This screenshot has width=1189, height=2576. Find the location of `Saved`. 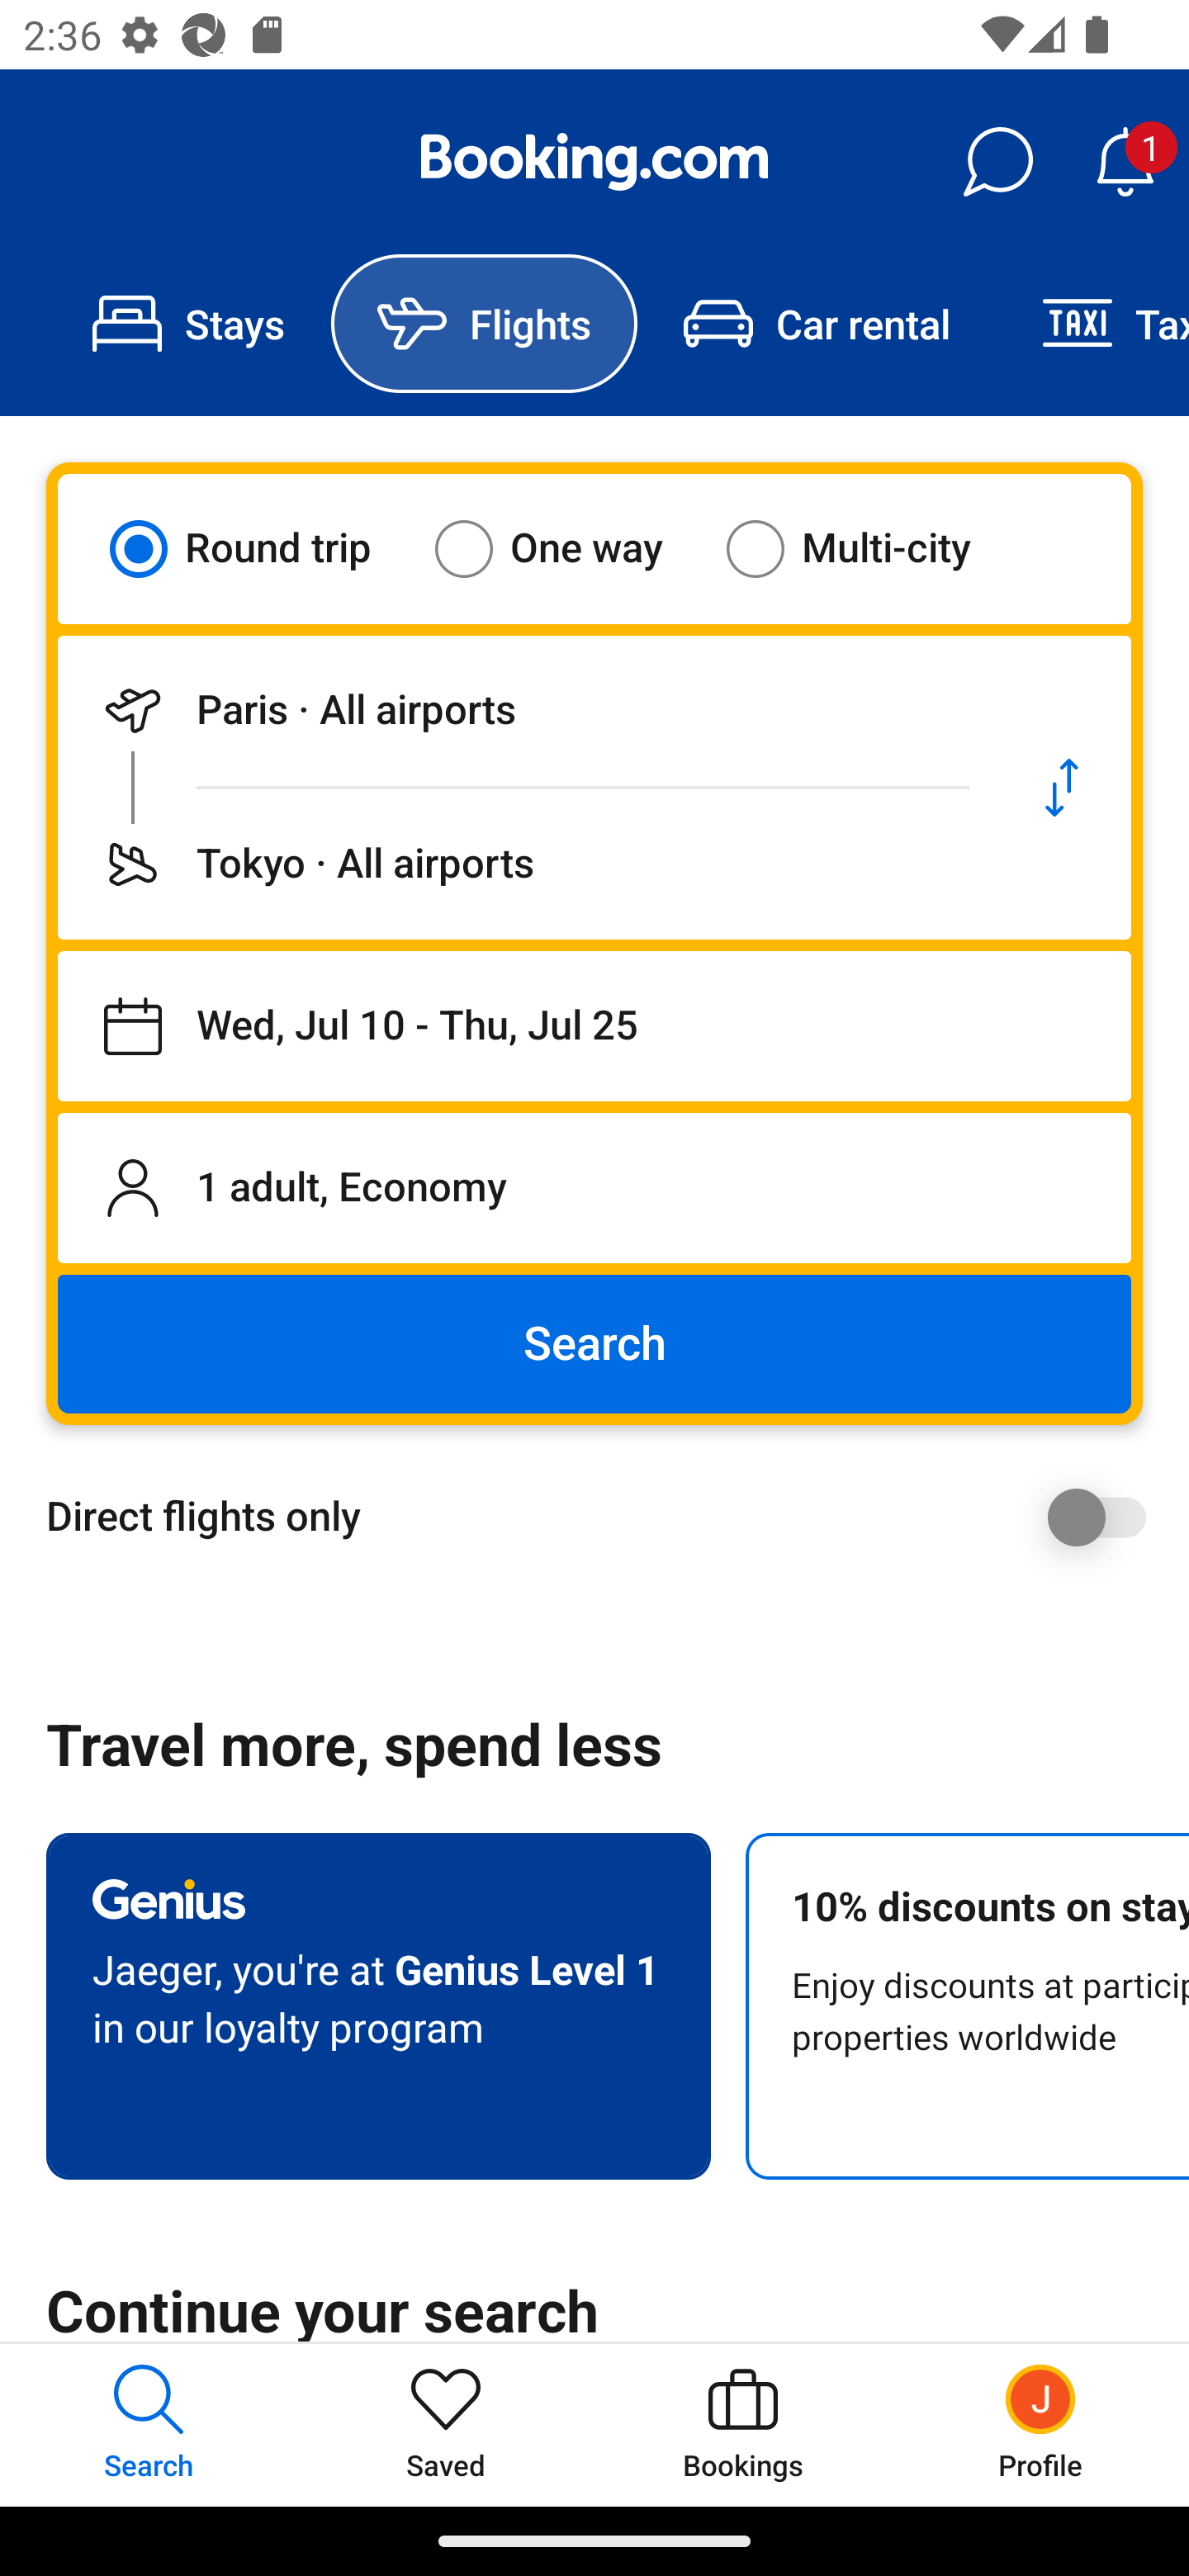

Saved is located at coordinates (446, 2424).